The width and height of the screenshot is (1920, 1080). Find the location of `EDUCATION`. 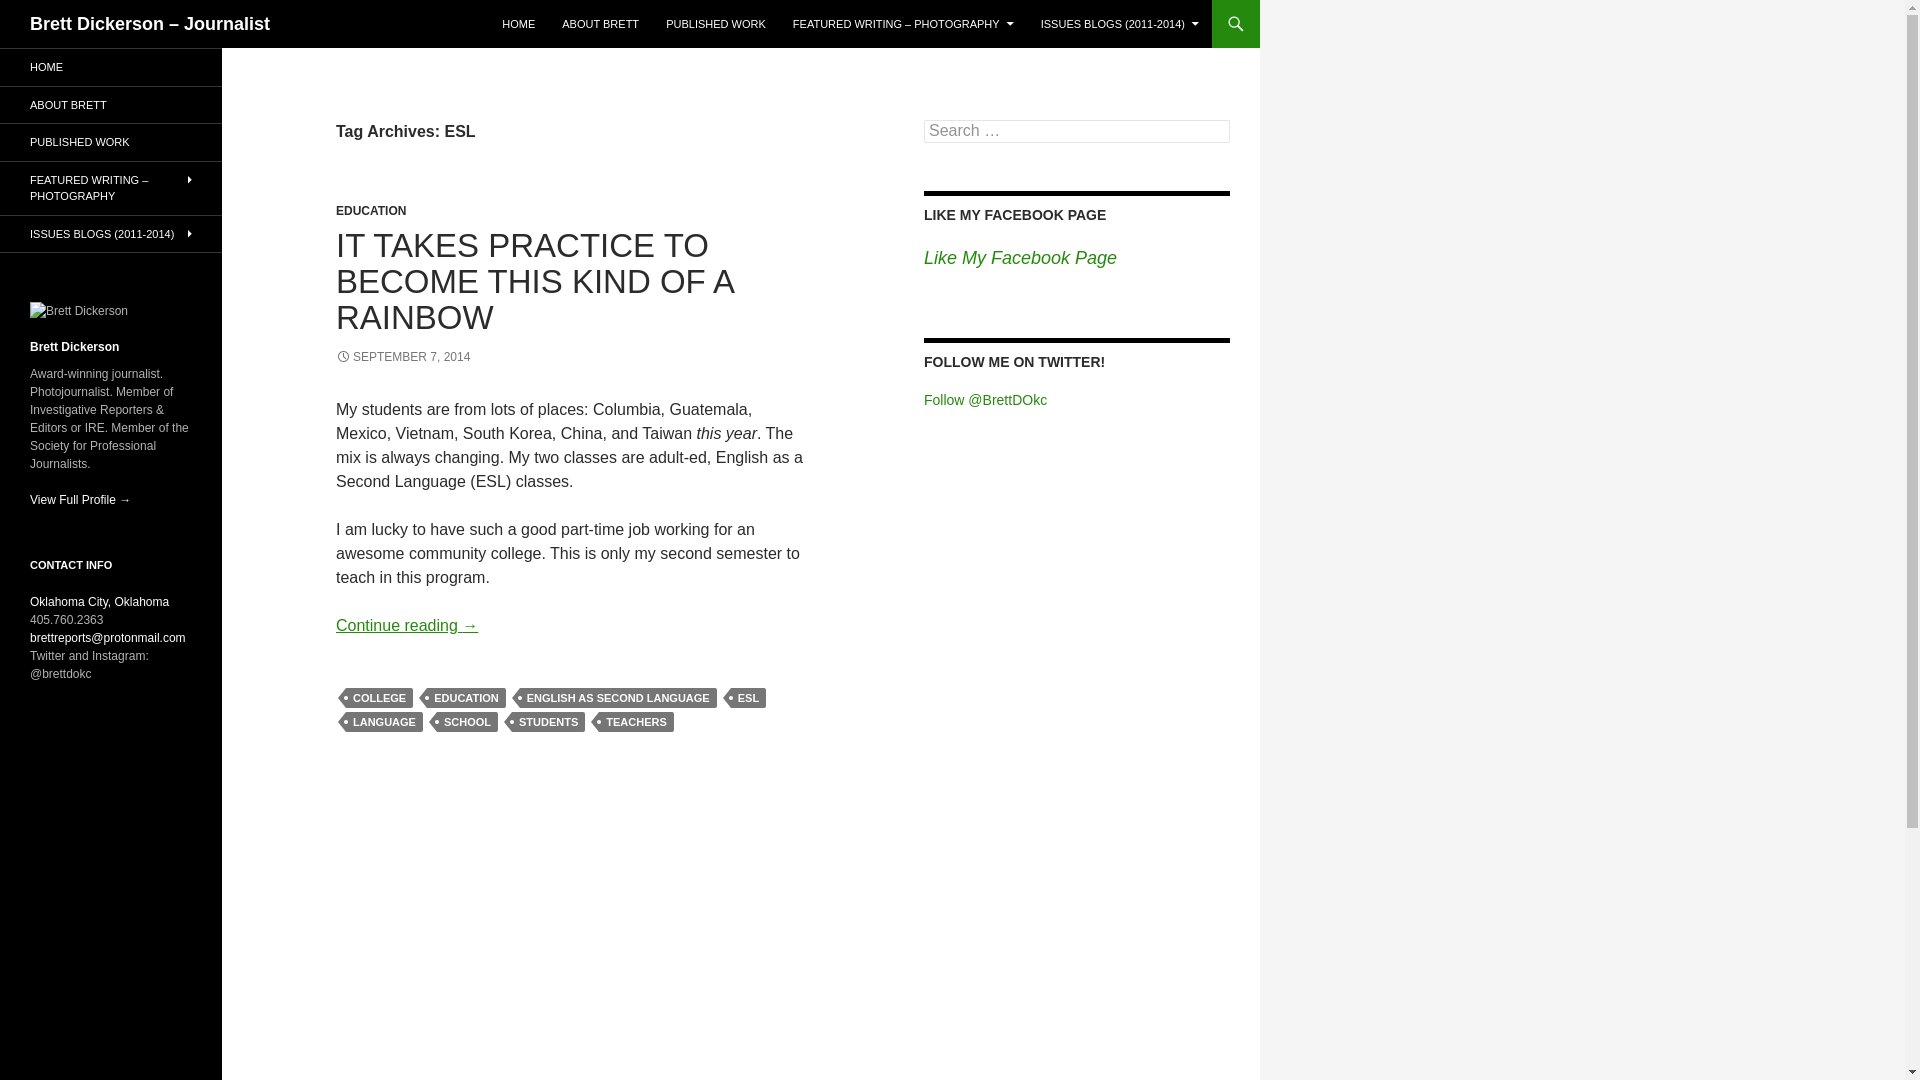

EDUCATION is located at coordinates (370, 211).